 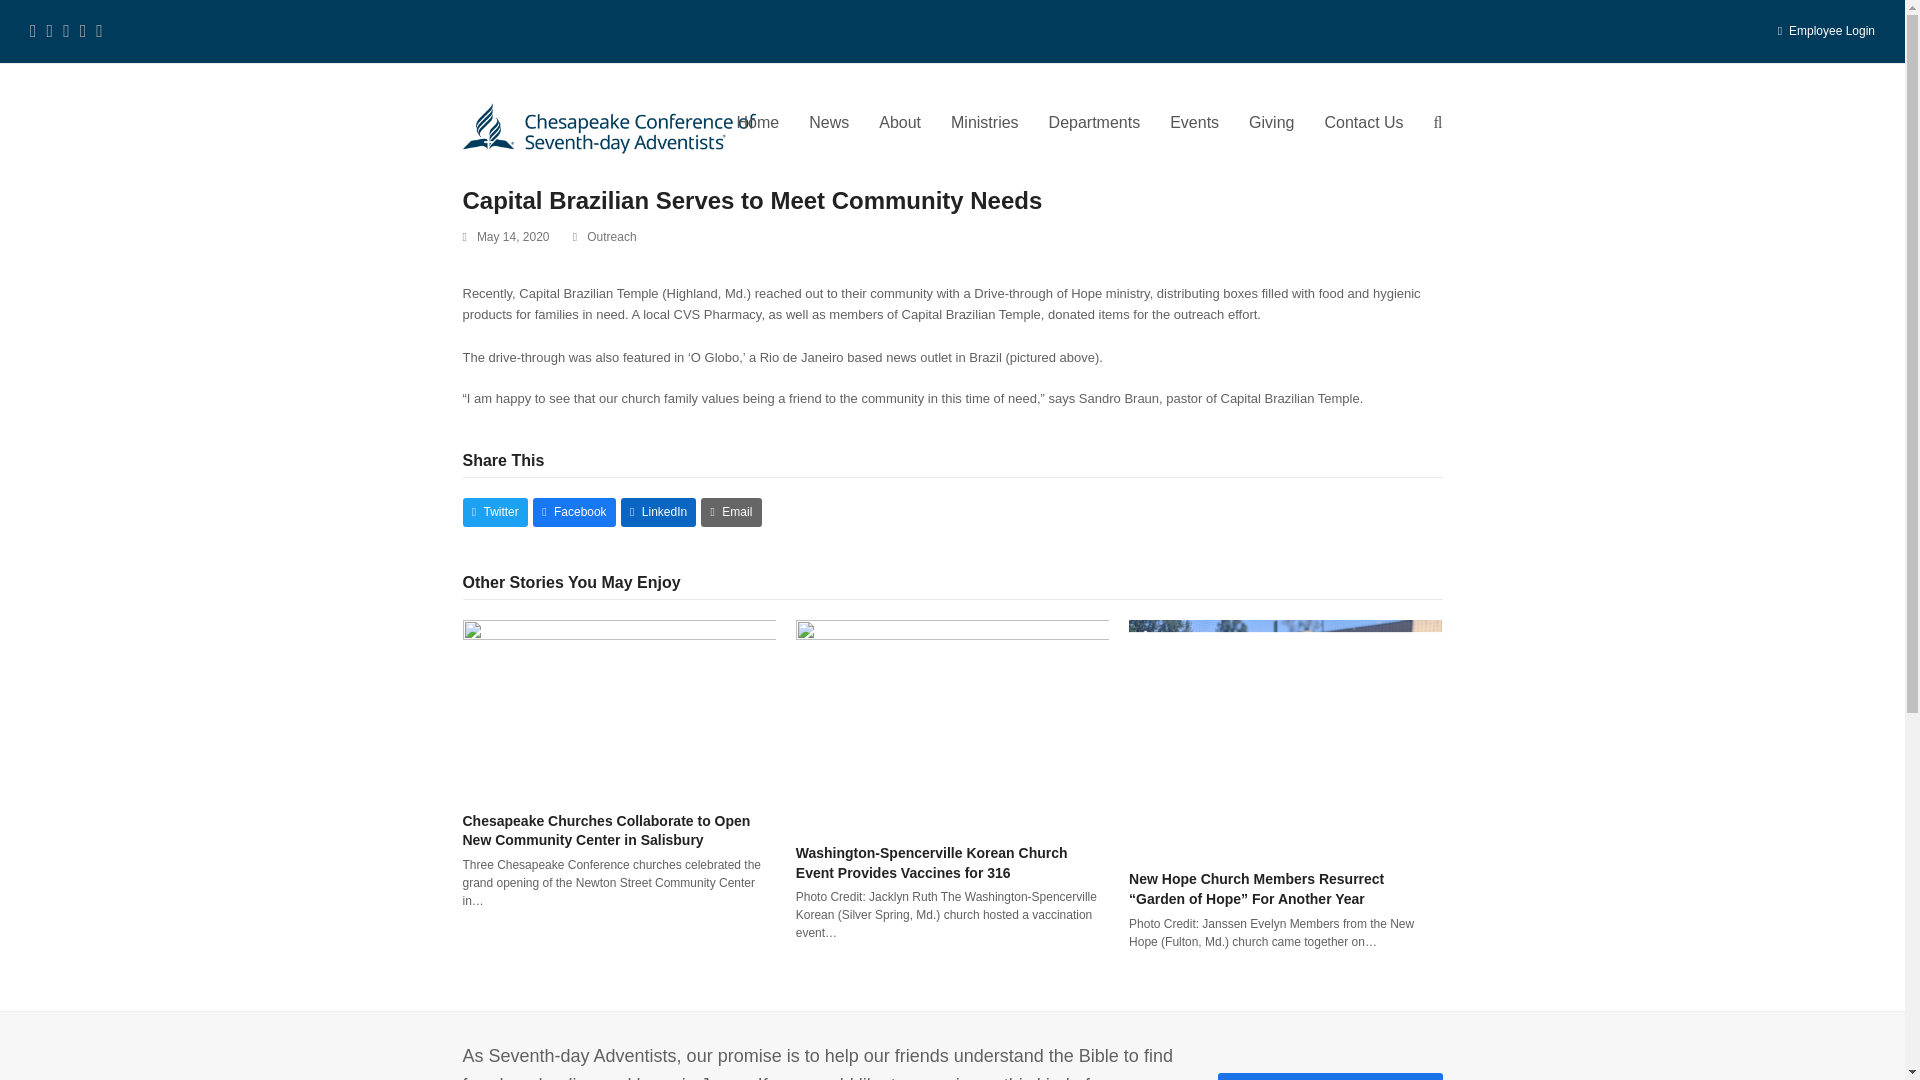 I want to click on Ministries, so click(x=985, y=124).